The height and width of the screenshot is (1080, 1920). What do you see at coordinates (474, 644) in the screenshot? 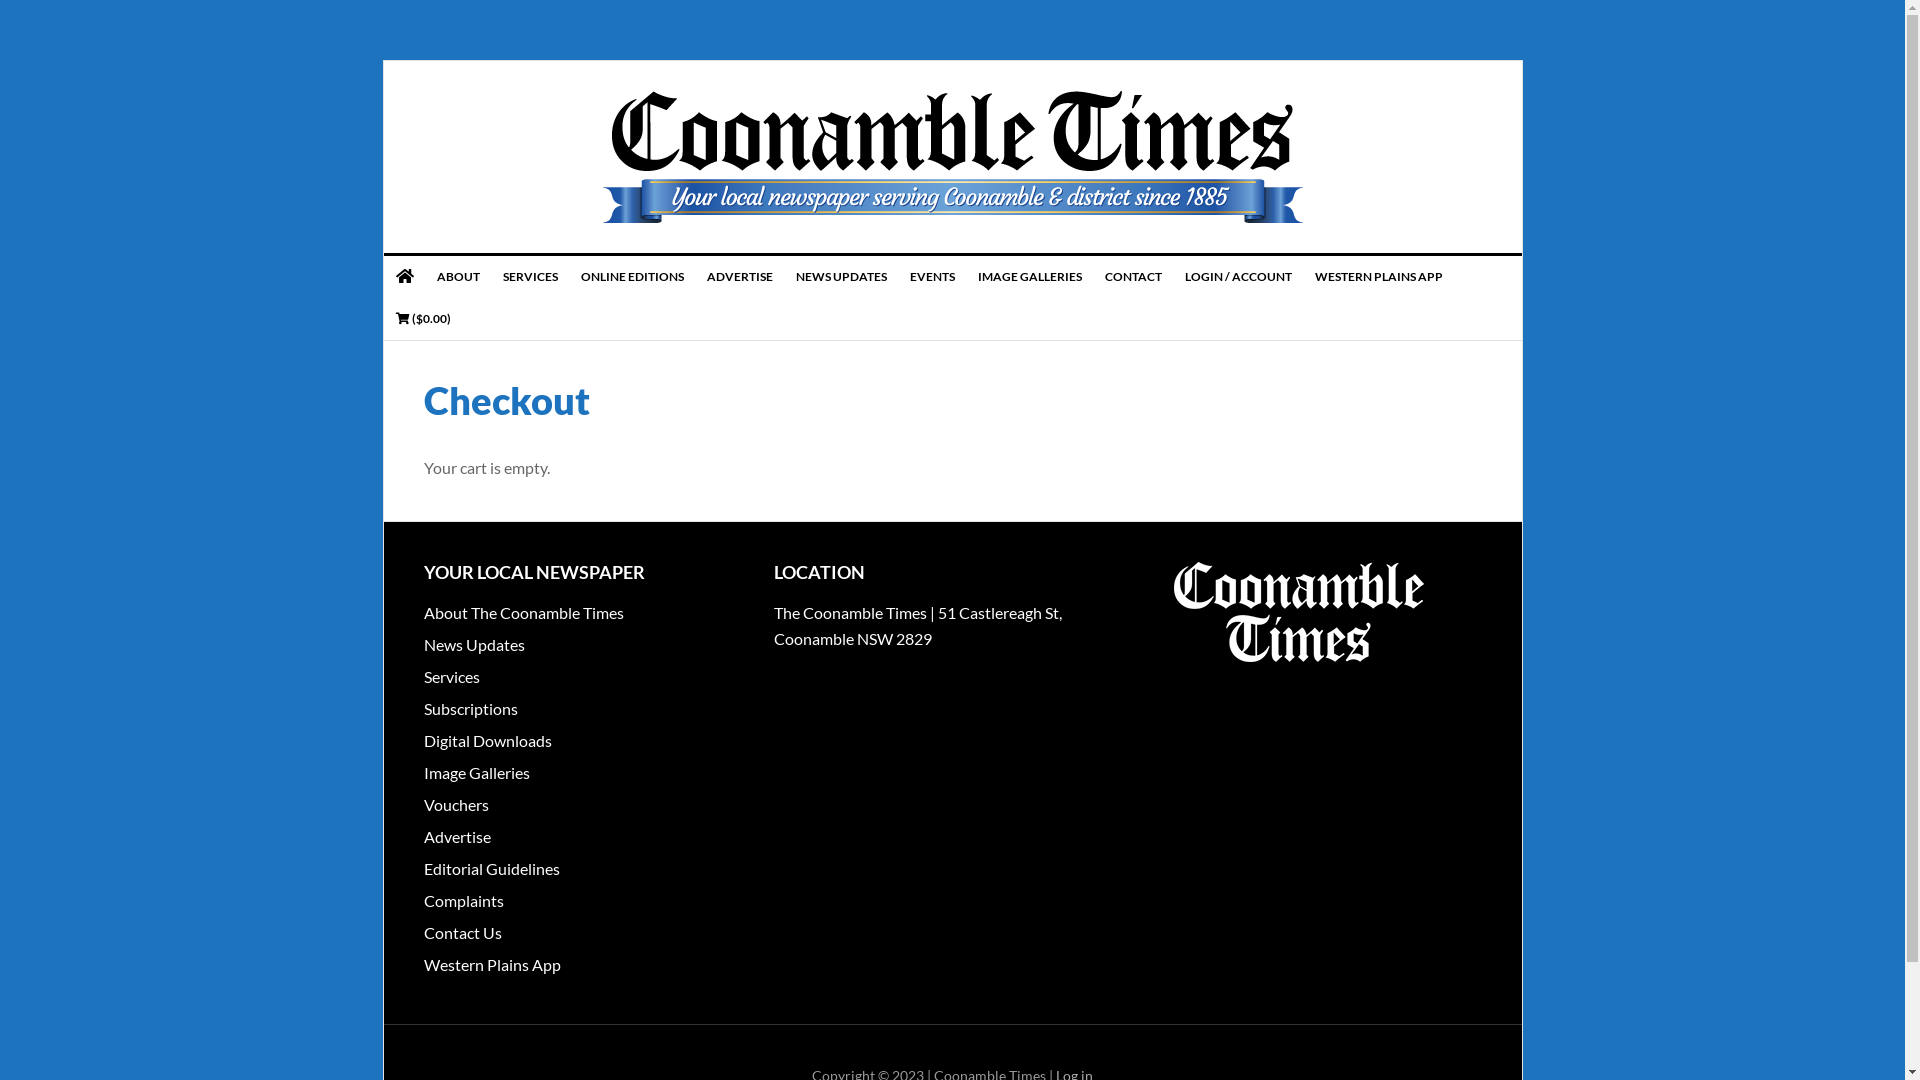
I see `News Updates` at bounding box center [474, 644].